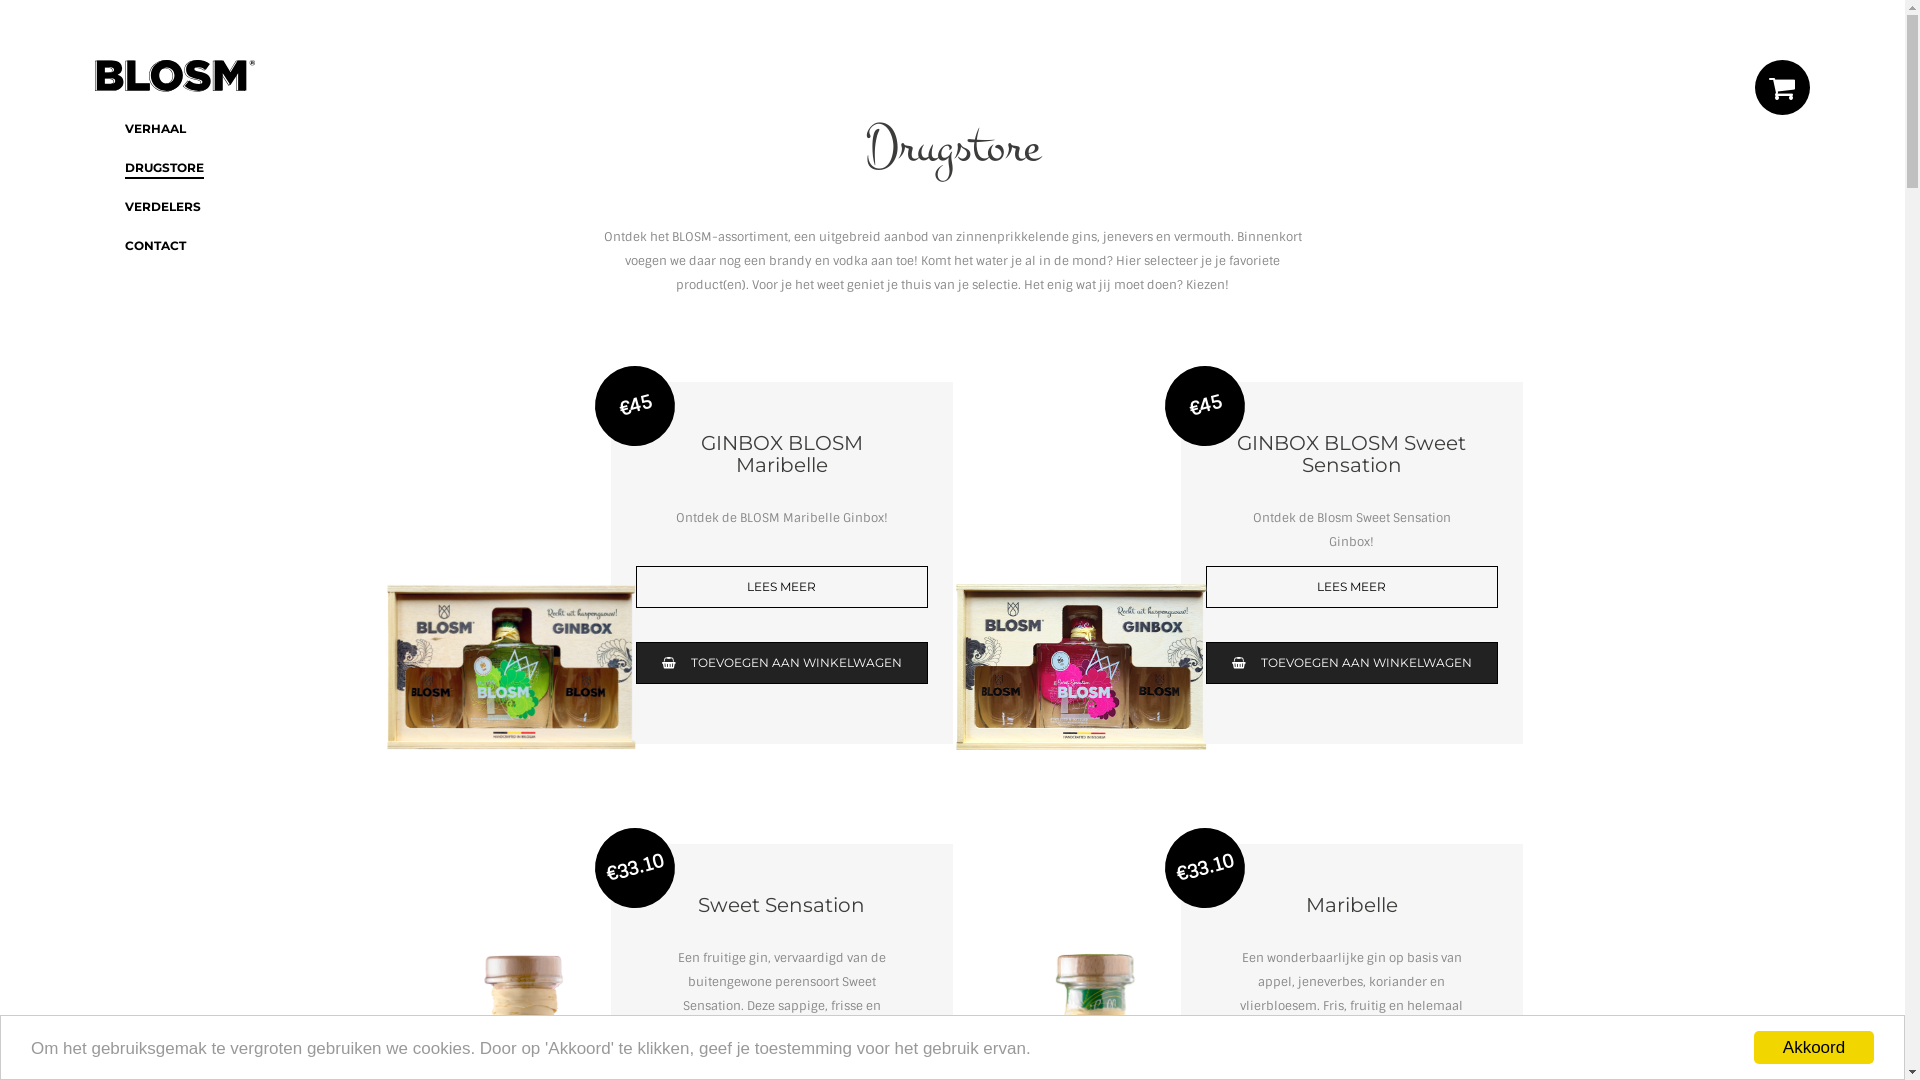 This screenshot has width=1920, height=1080. Describe the element at coordinates (1352, 587) in the screenshot. I see `LEES MEER` at that location.